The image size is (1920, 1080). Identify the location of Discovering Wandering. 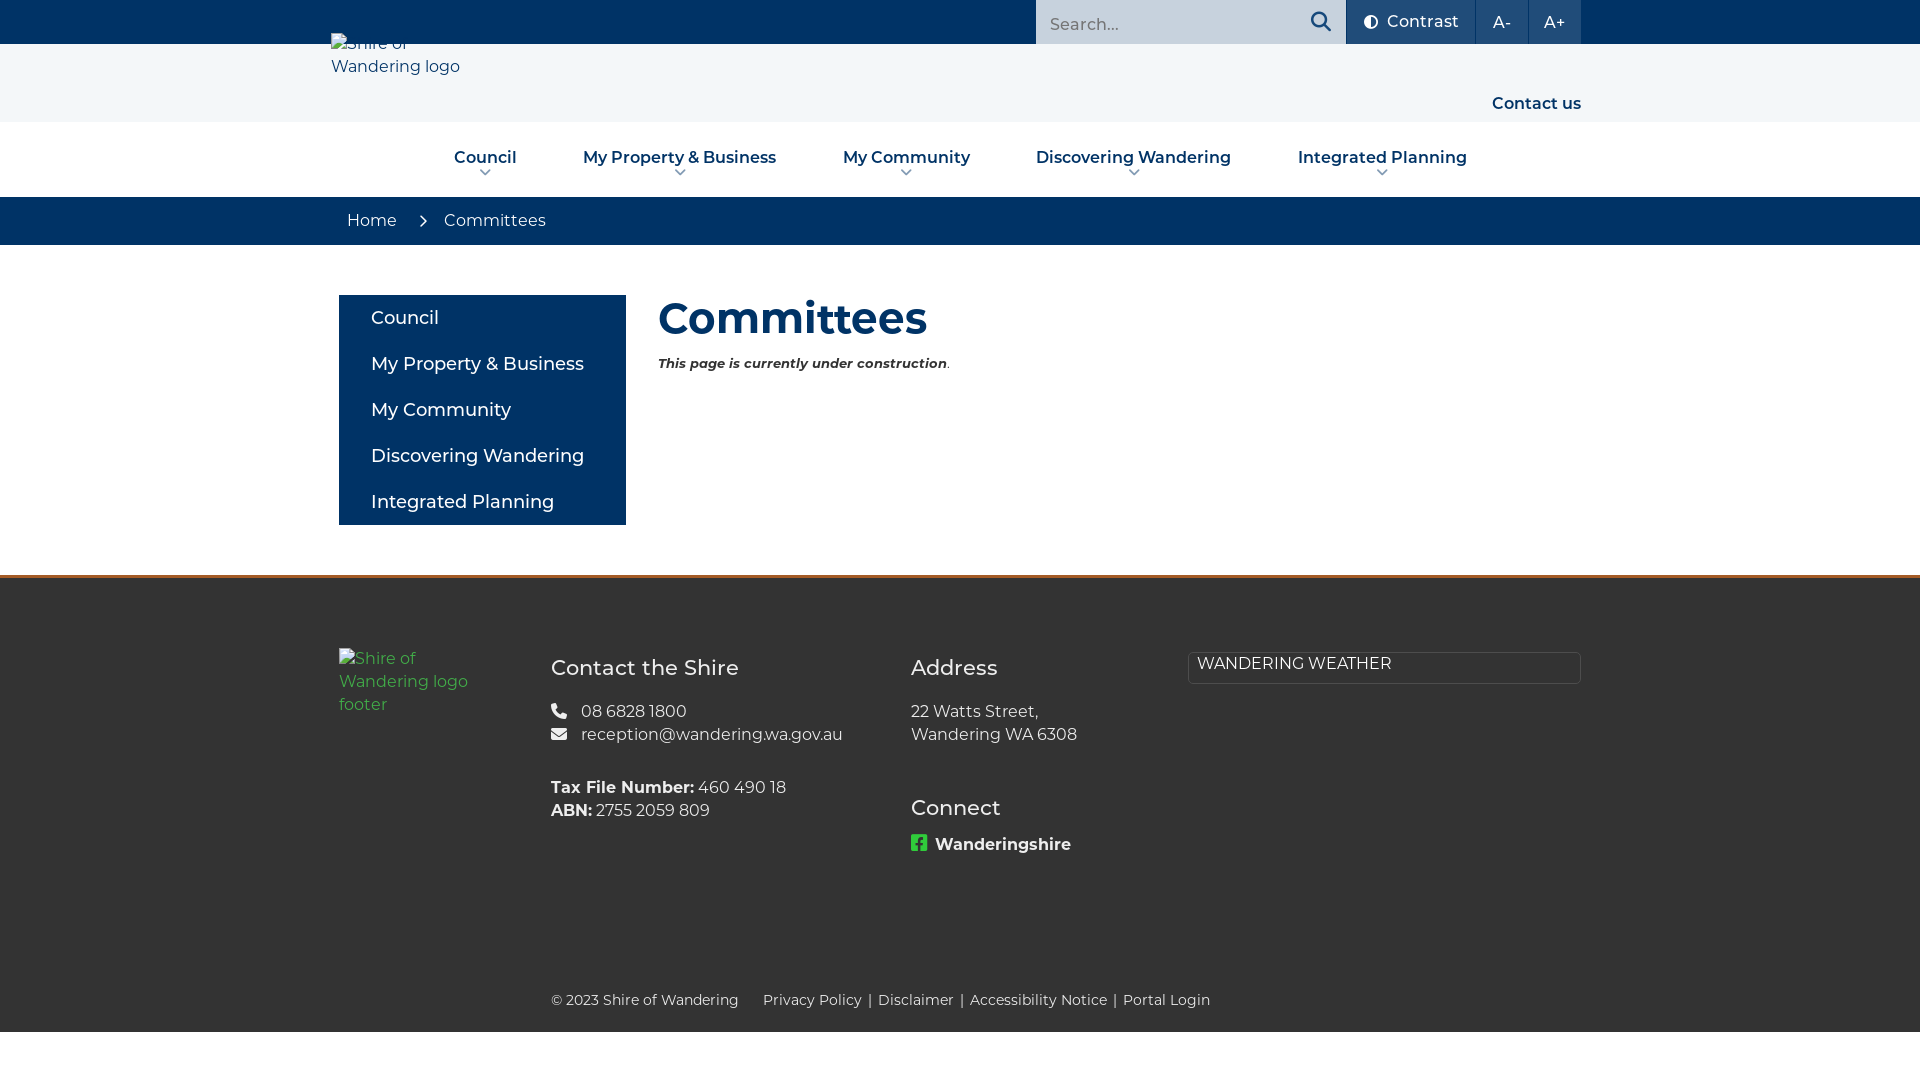
(482, 456).